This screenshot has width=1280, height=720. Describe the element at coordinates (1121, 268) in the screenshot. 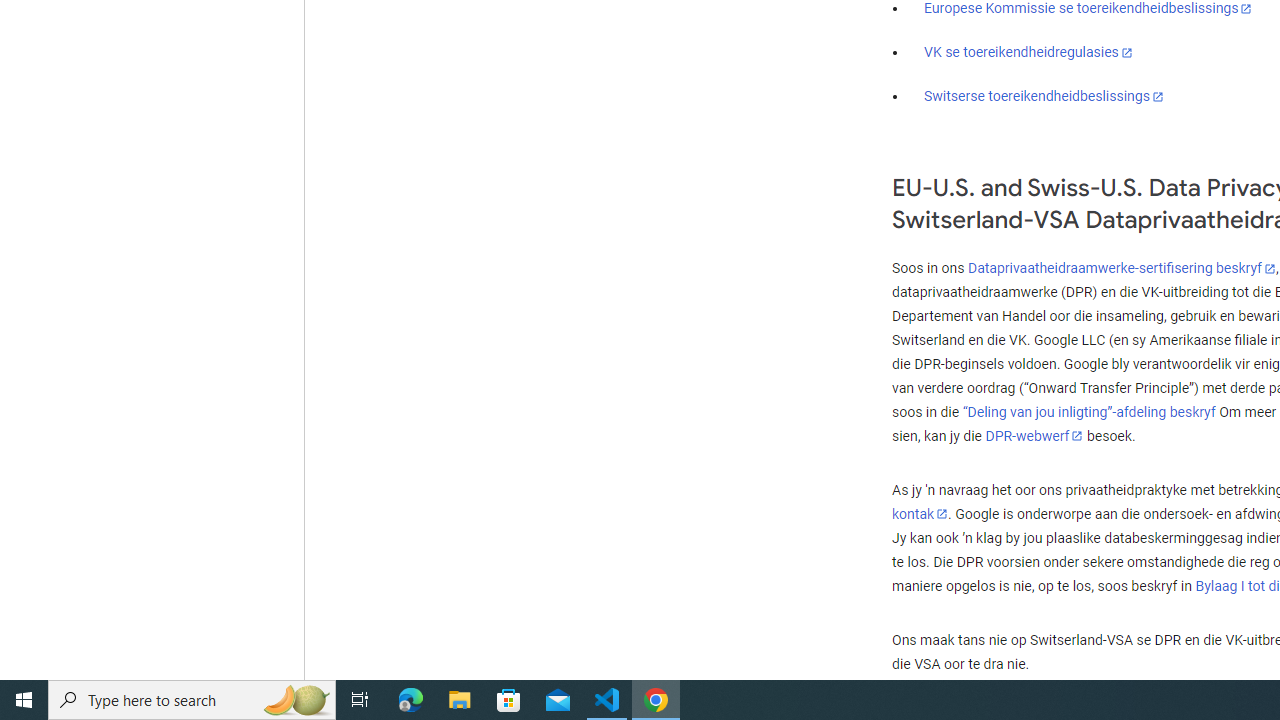

I see `Dataprivaatheidraamwerke-sertifisering beskryf` at that location.